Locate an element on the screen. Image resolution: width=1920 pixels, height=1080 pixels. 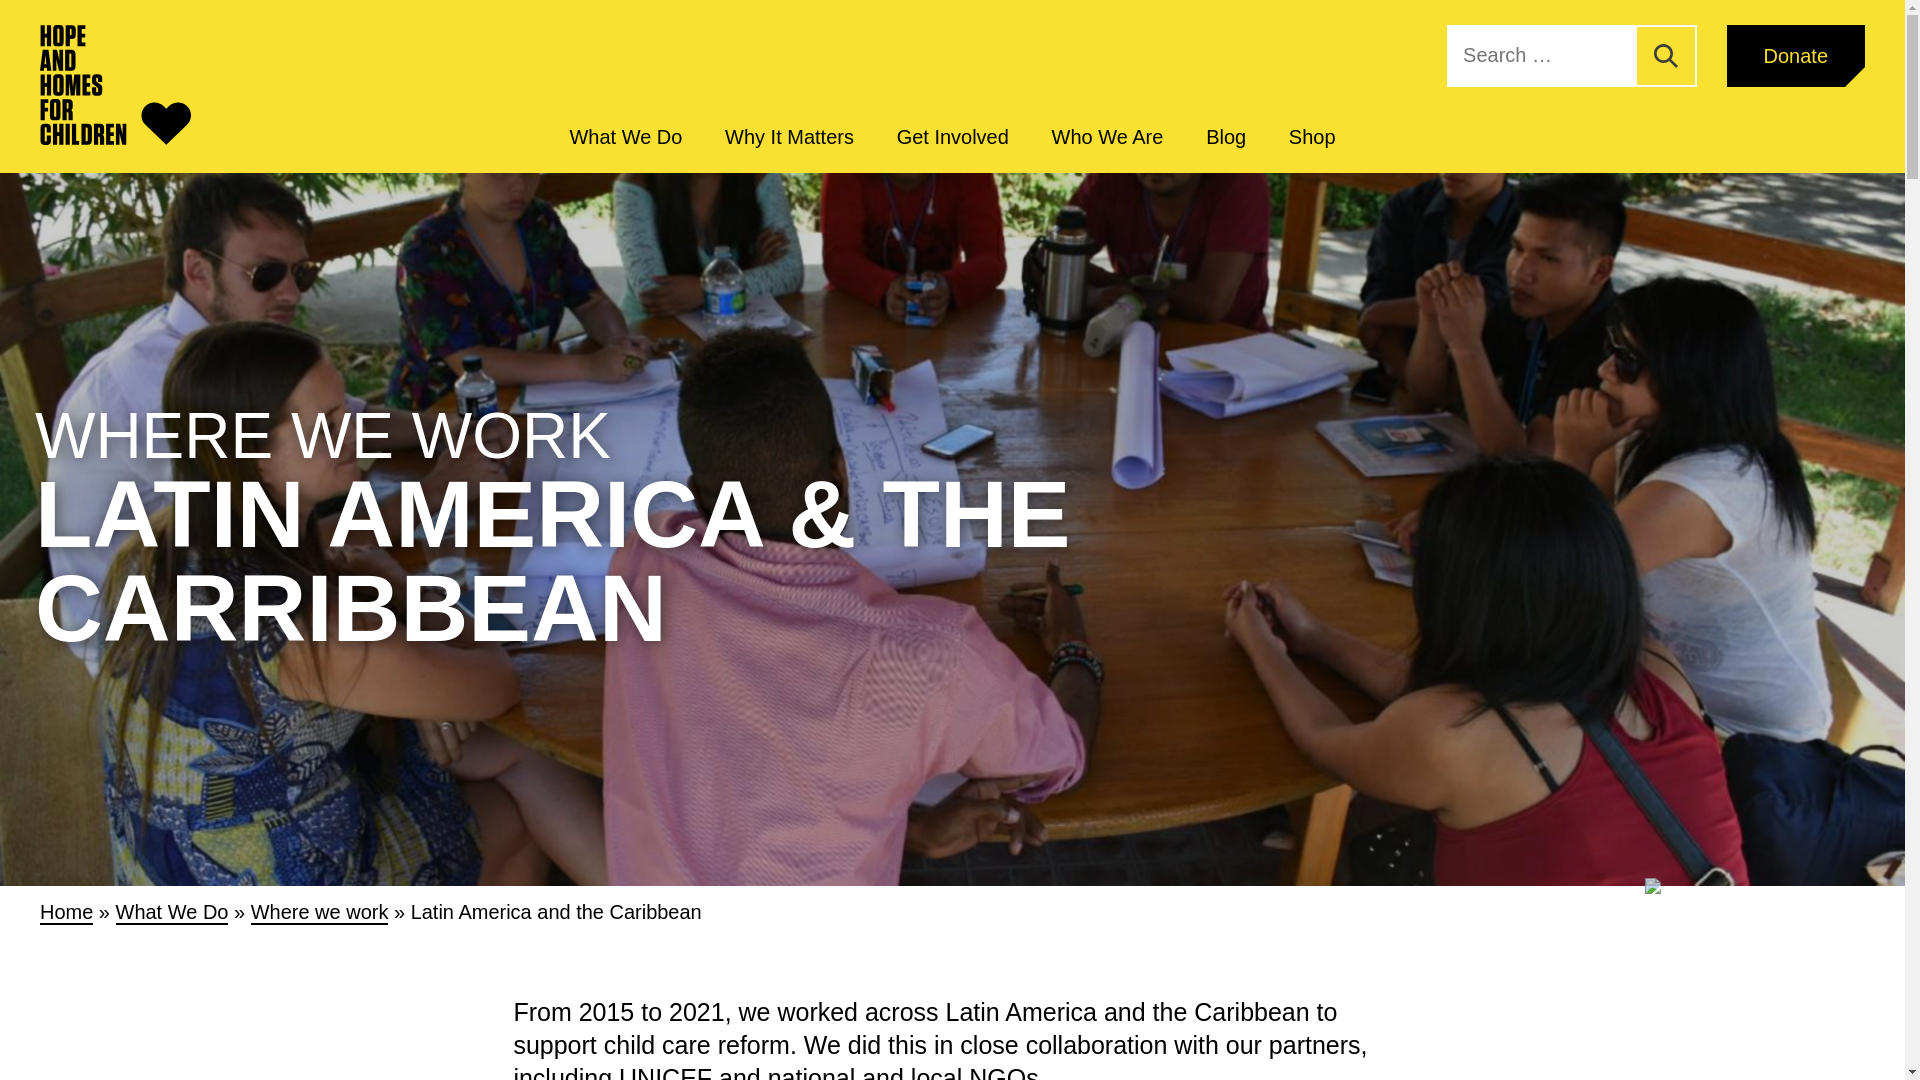
Get Involved is located at coordinates (952, 137).